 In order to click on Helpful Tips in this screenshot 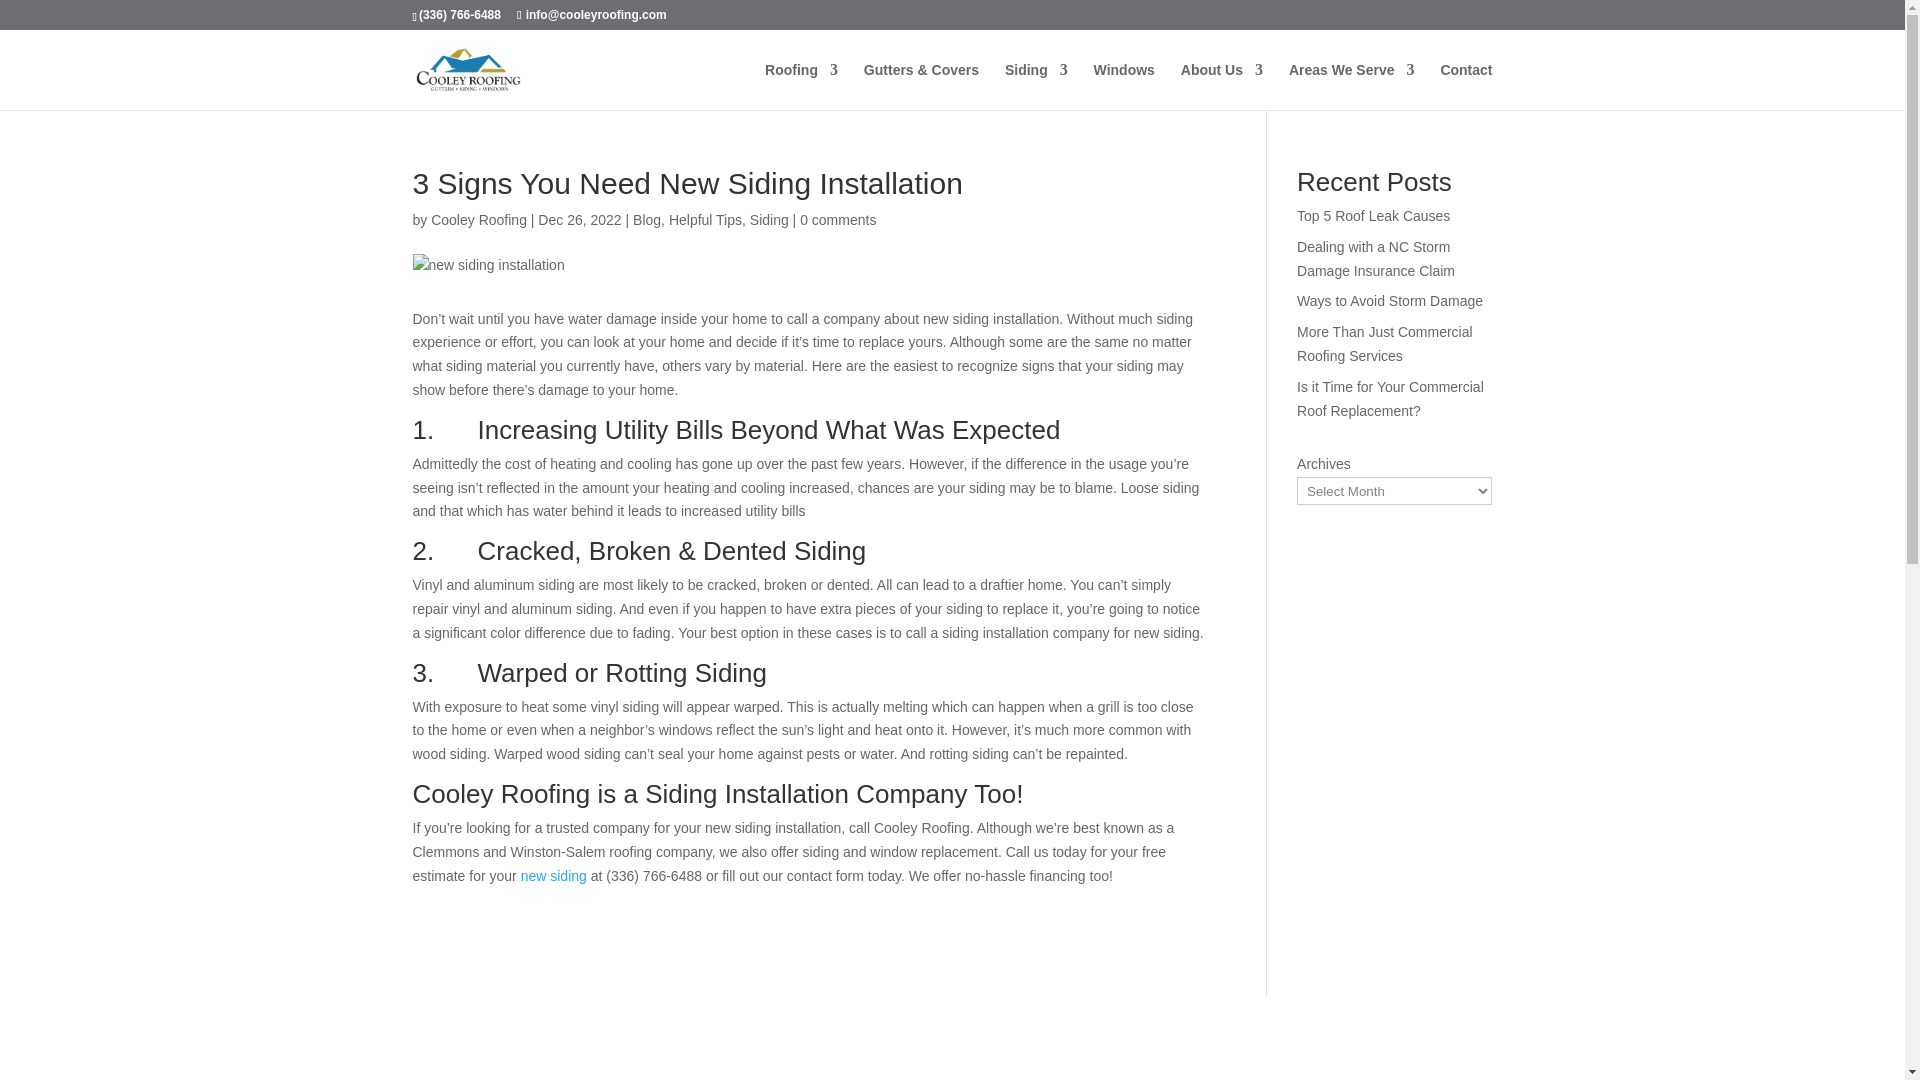, I will do `click(704, 219)`.